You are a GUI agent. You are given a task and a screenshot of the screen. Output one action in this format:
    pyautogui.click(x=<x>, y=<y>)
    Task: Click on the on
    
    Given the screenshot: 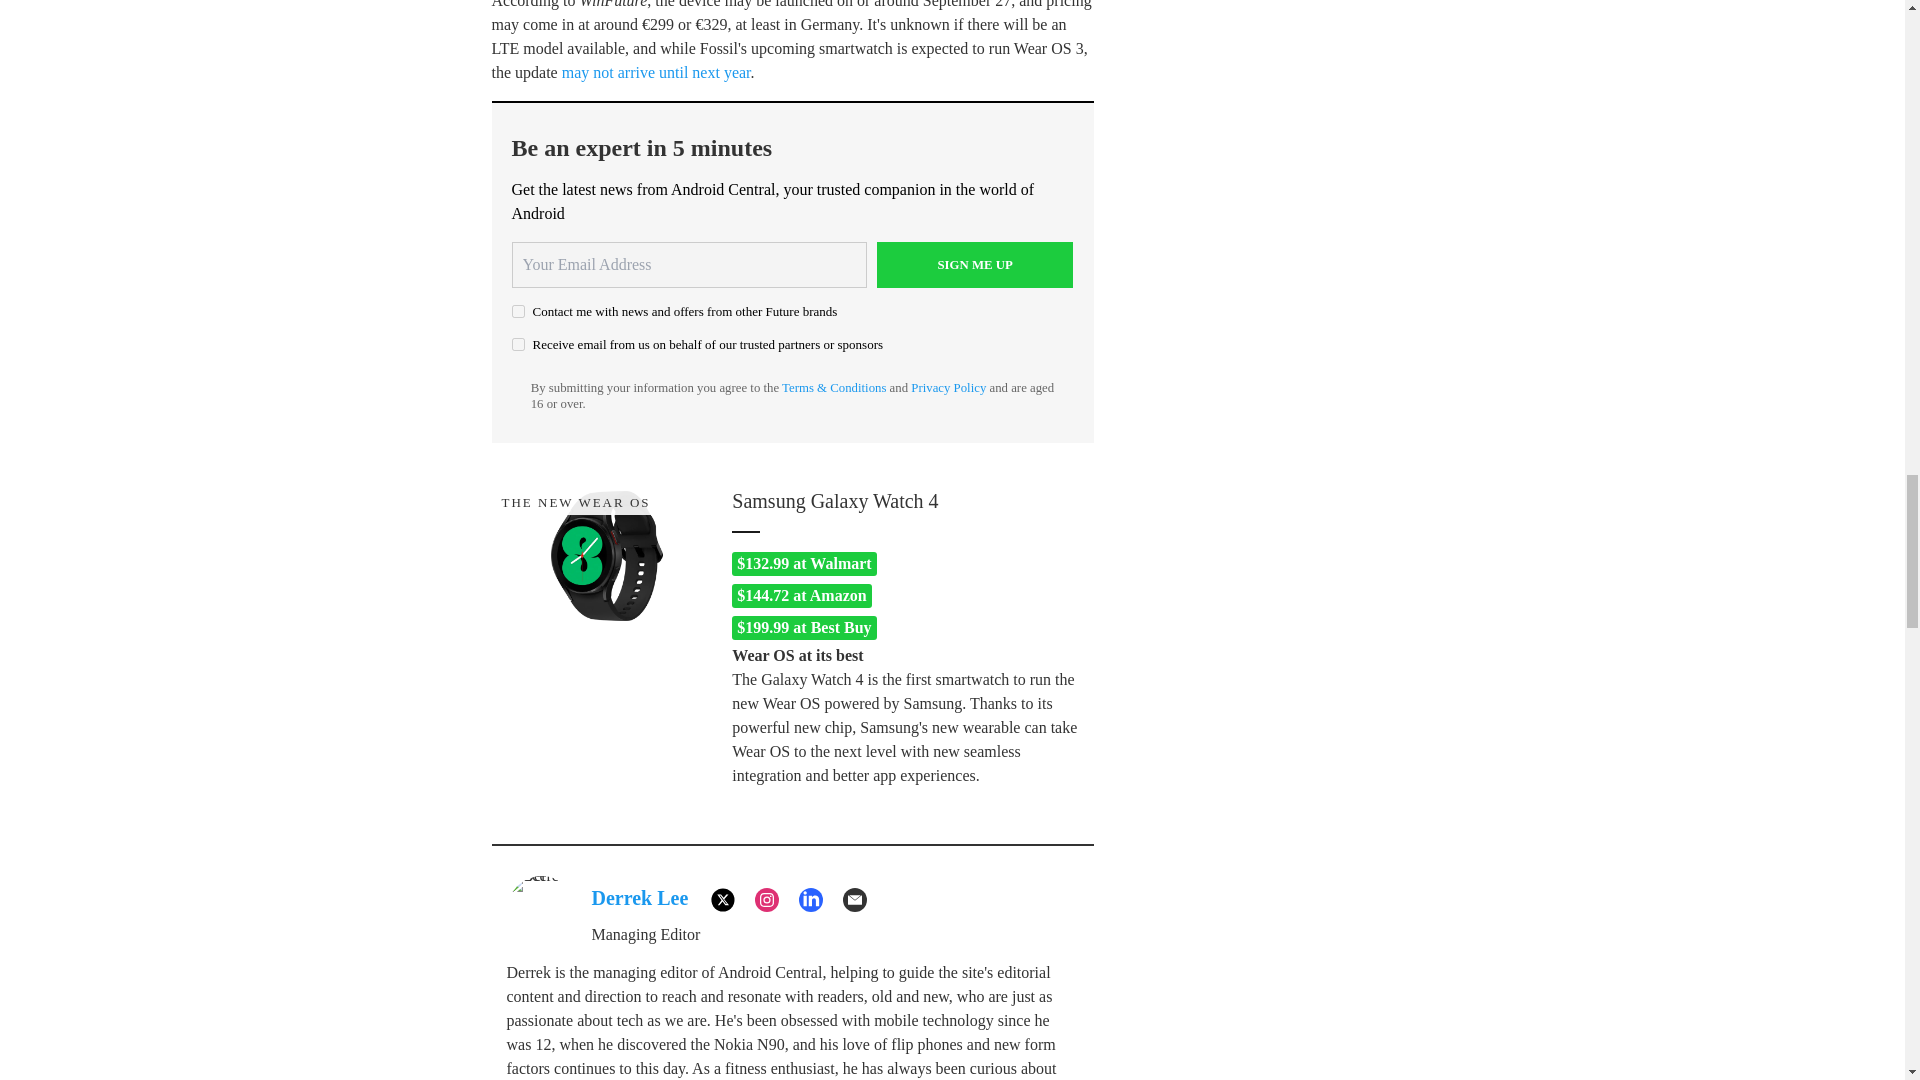 What is the action you would take?
    pyautogui.click(x=518, y=310)
    